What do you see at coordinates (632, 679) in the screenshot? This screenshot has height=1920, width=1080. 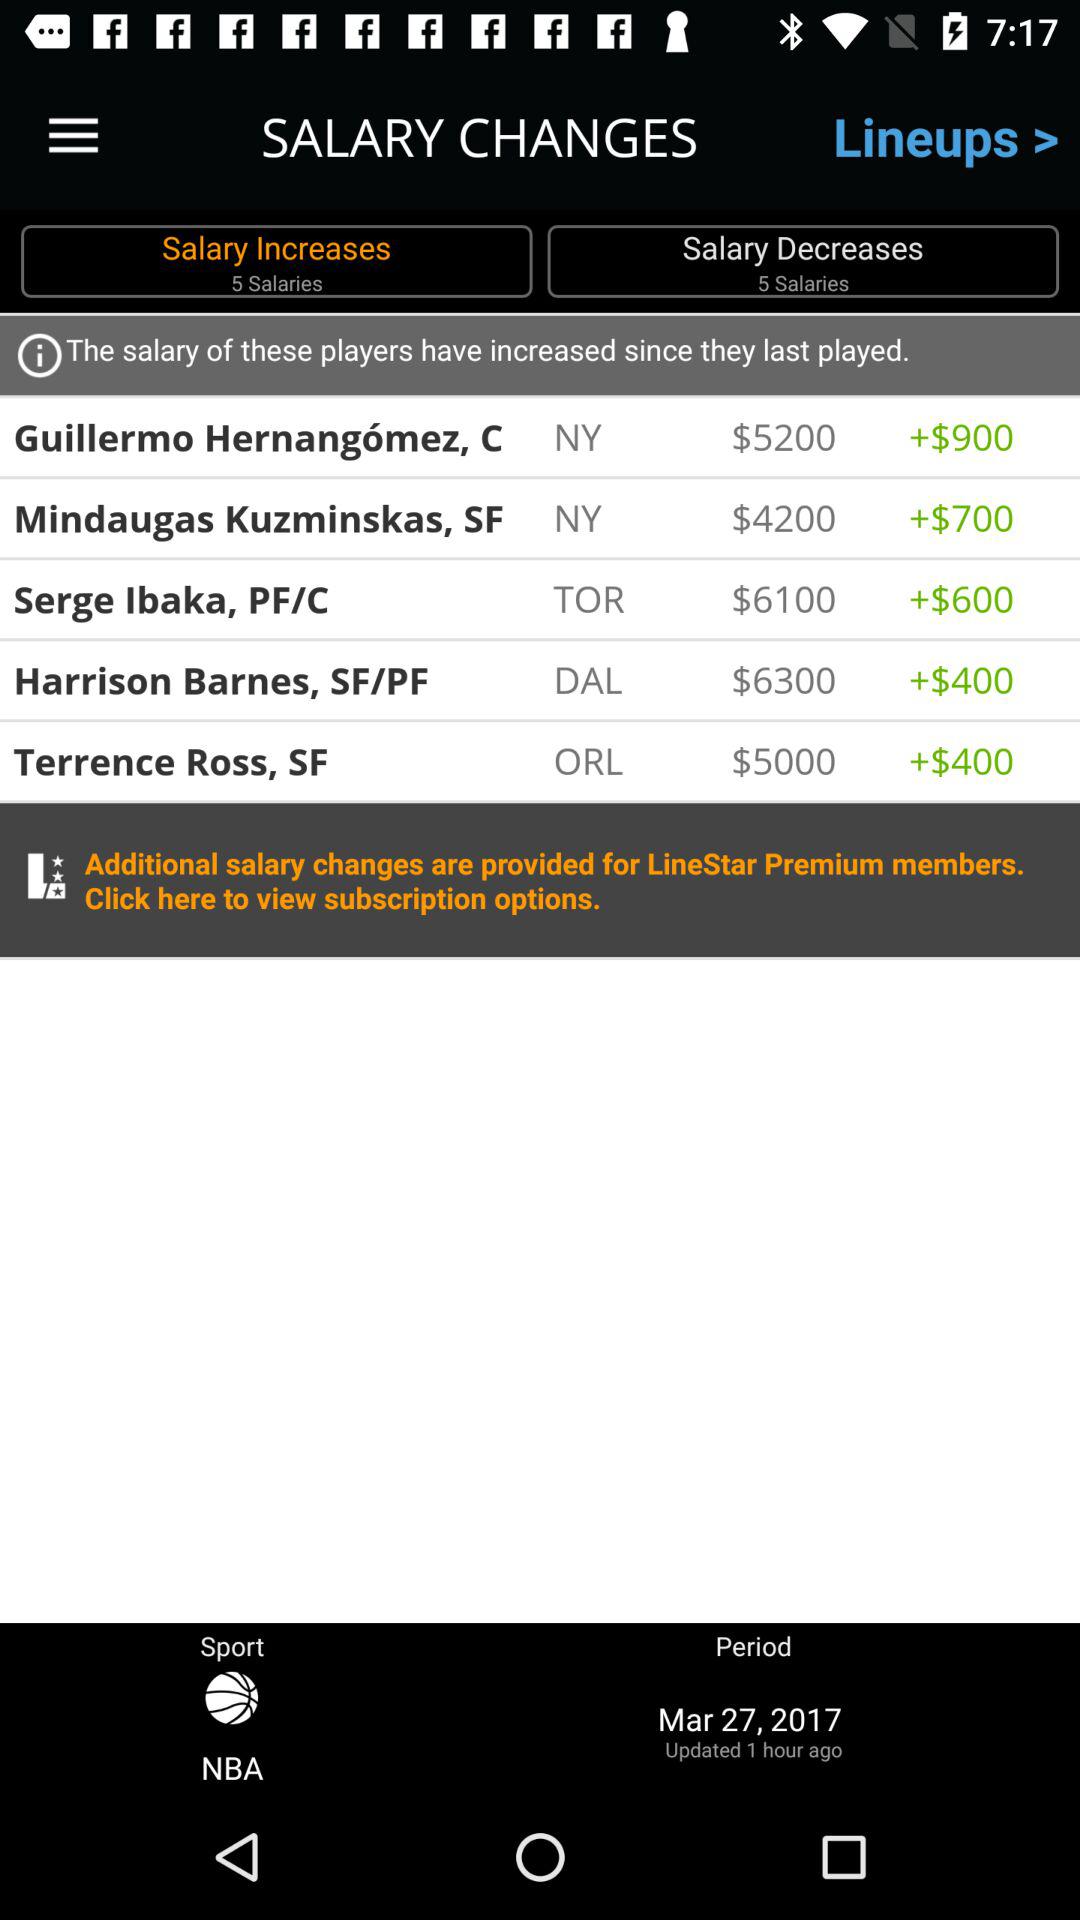 I see `turn on icon above orl icon` at bounding box center [632, 679].